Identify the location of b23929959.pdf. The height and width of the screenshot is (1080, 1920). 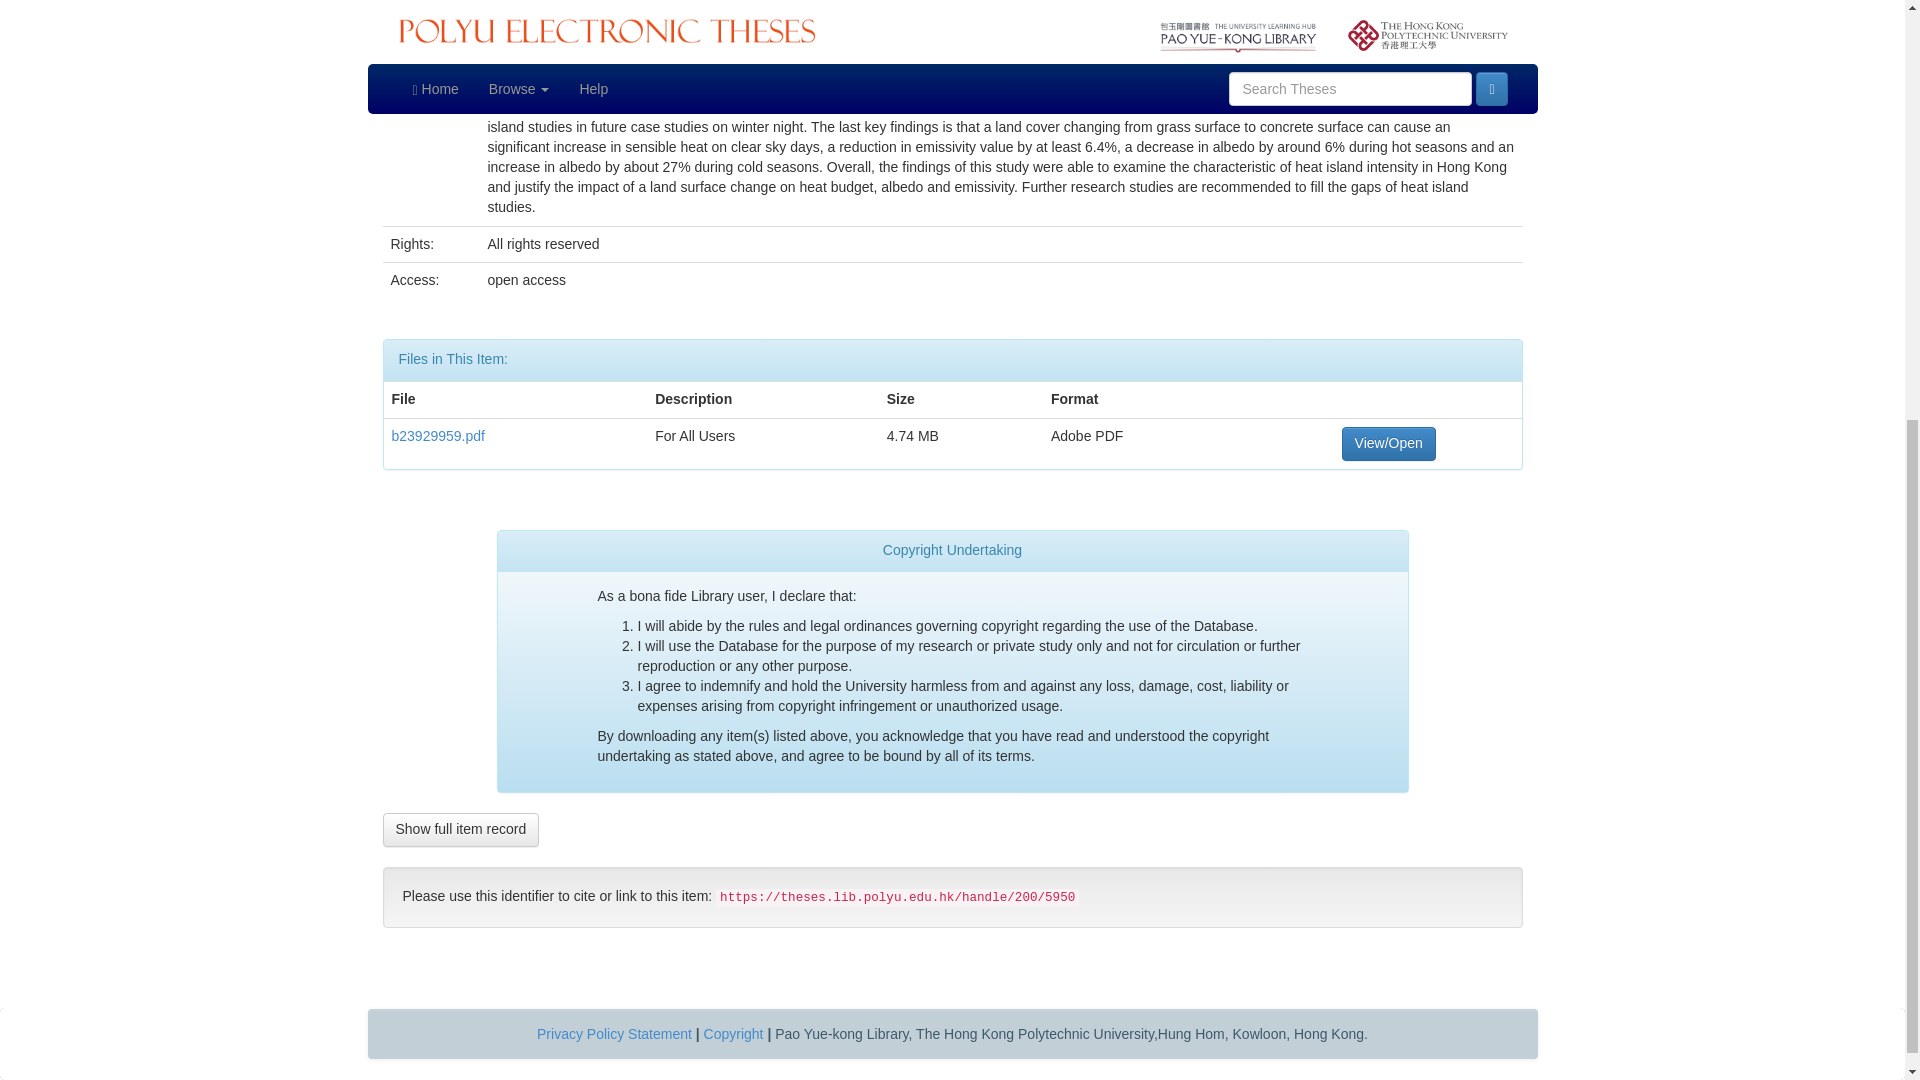
(438, 435).